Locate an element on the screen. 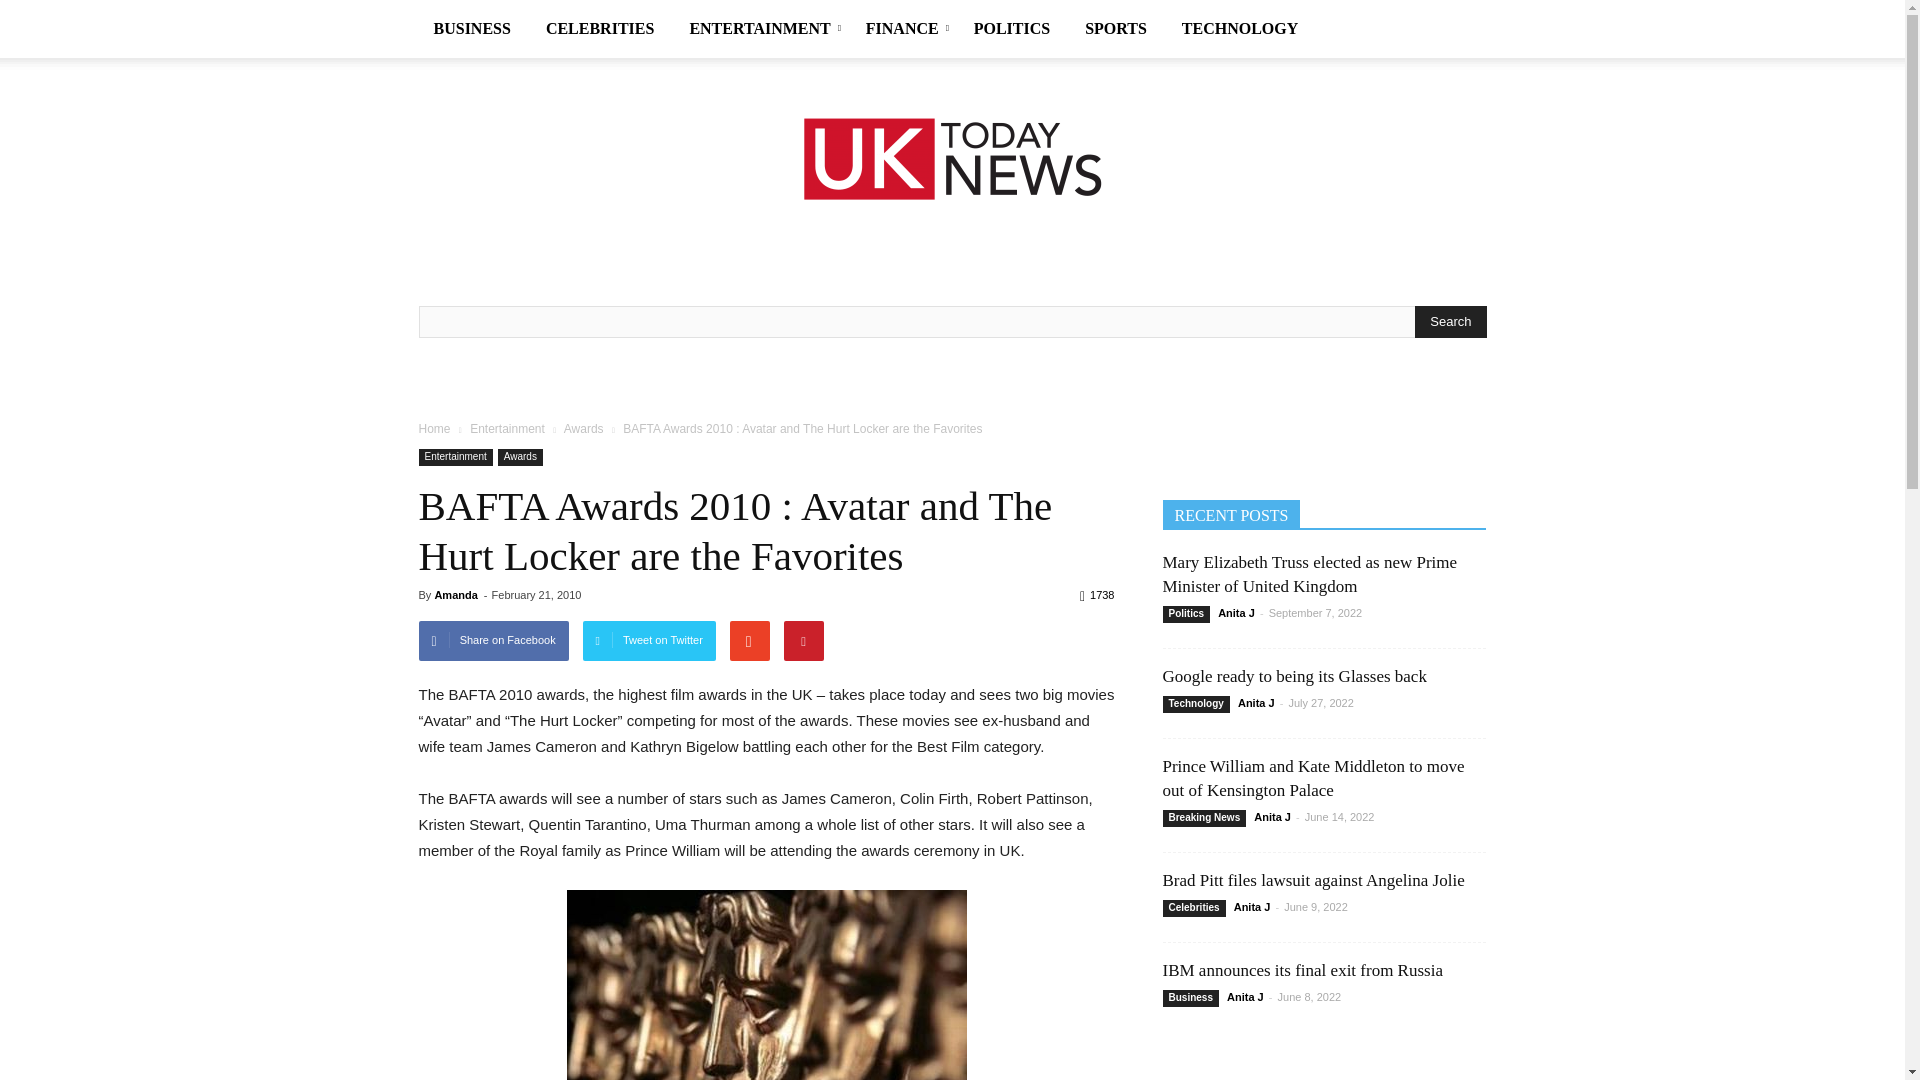 The width and height of the screenshot is (1920, 1080). BAFTA is located at coordinates (766, 984).